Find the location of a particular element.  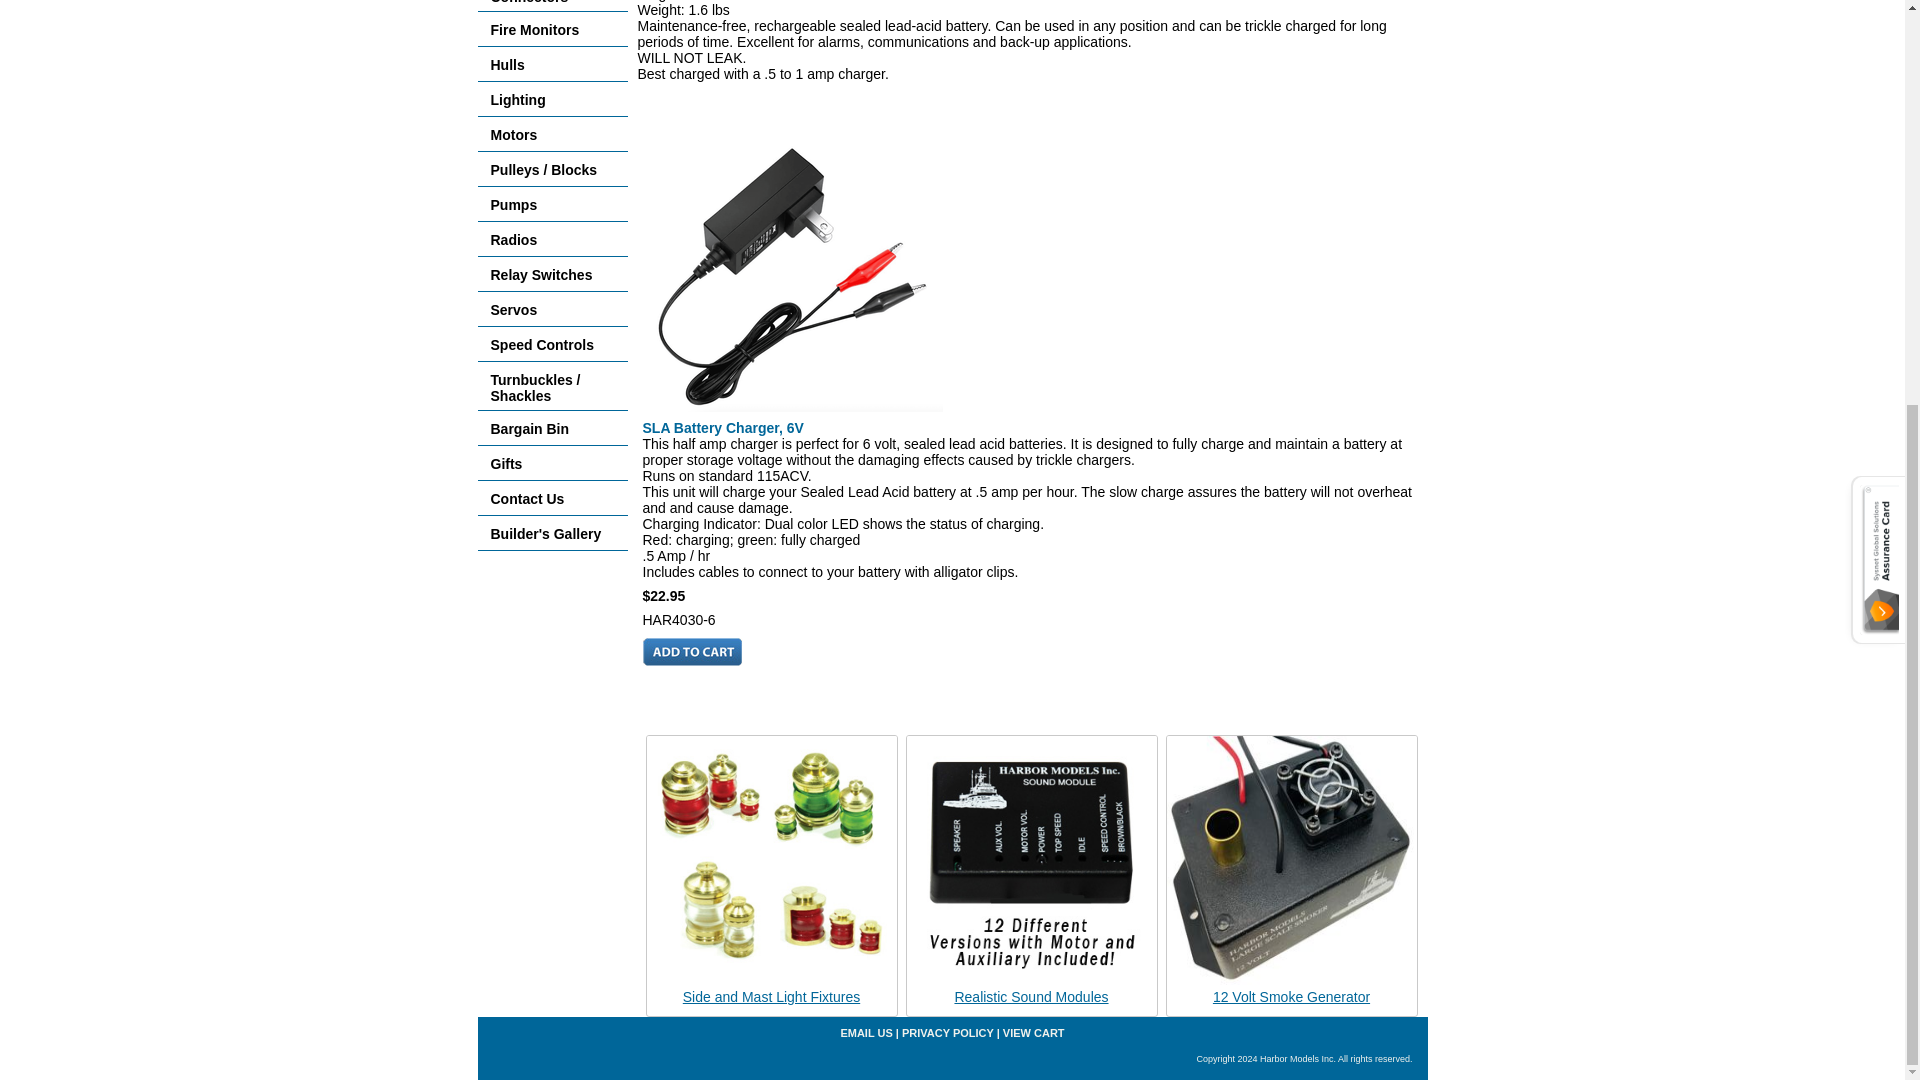

Relay Switches is located at coordinates (552, 274).